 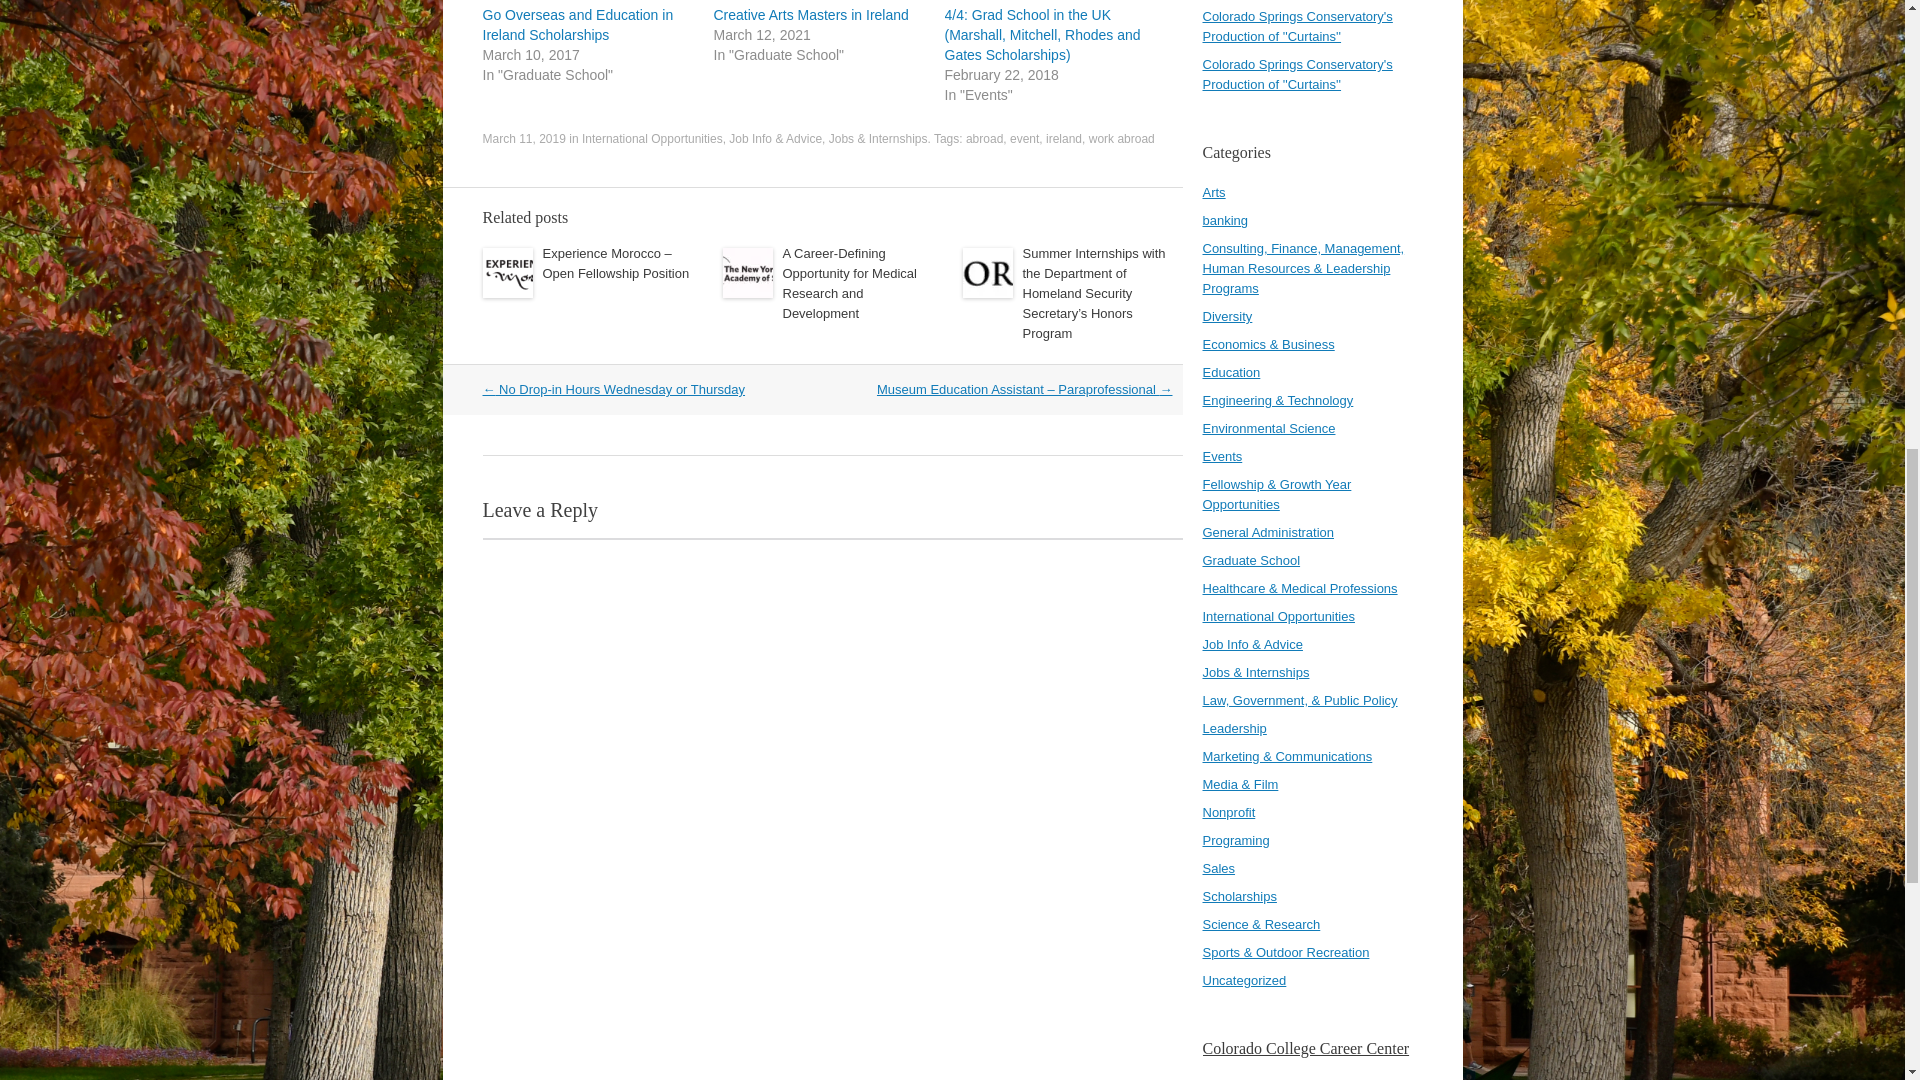 What do you see at coordinates (1064, 138) in the screenshot?
I see `ireland` at bounding box center [1064, 138].